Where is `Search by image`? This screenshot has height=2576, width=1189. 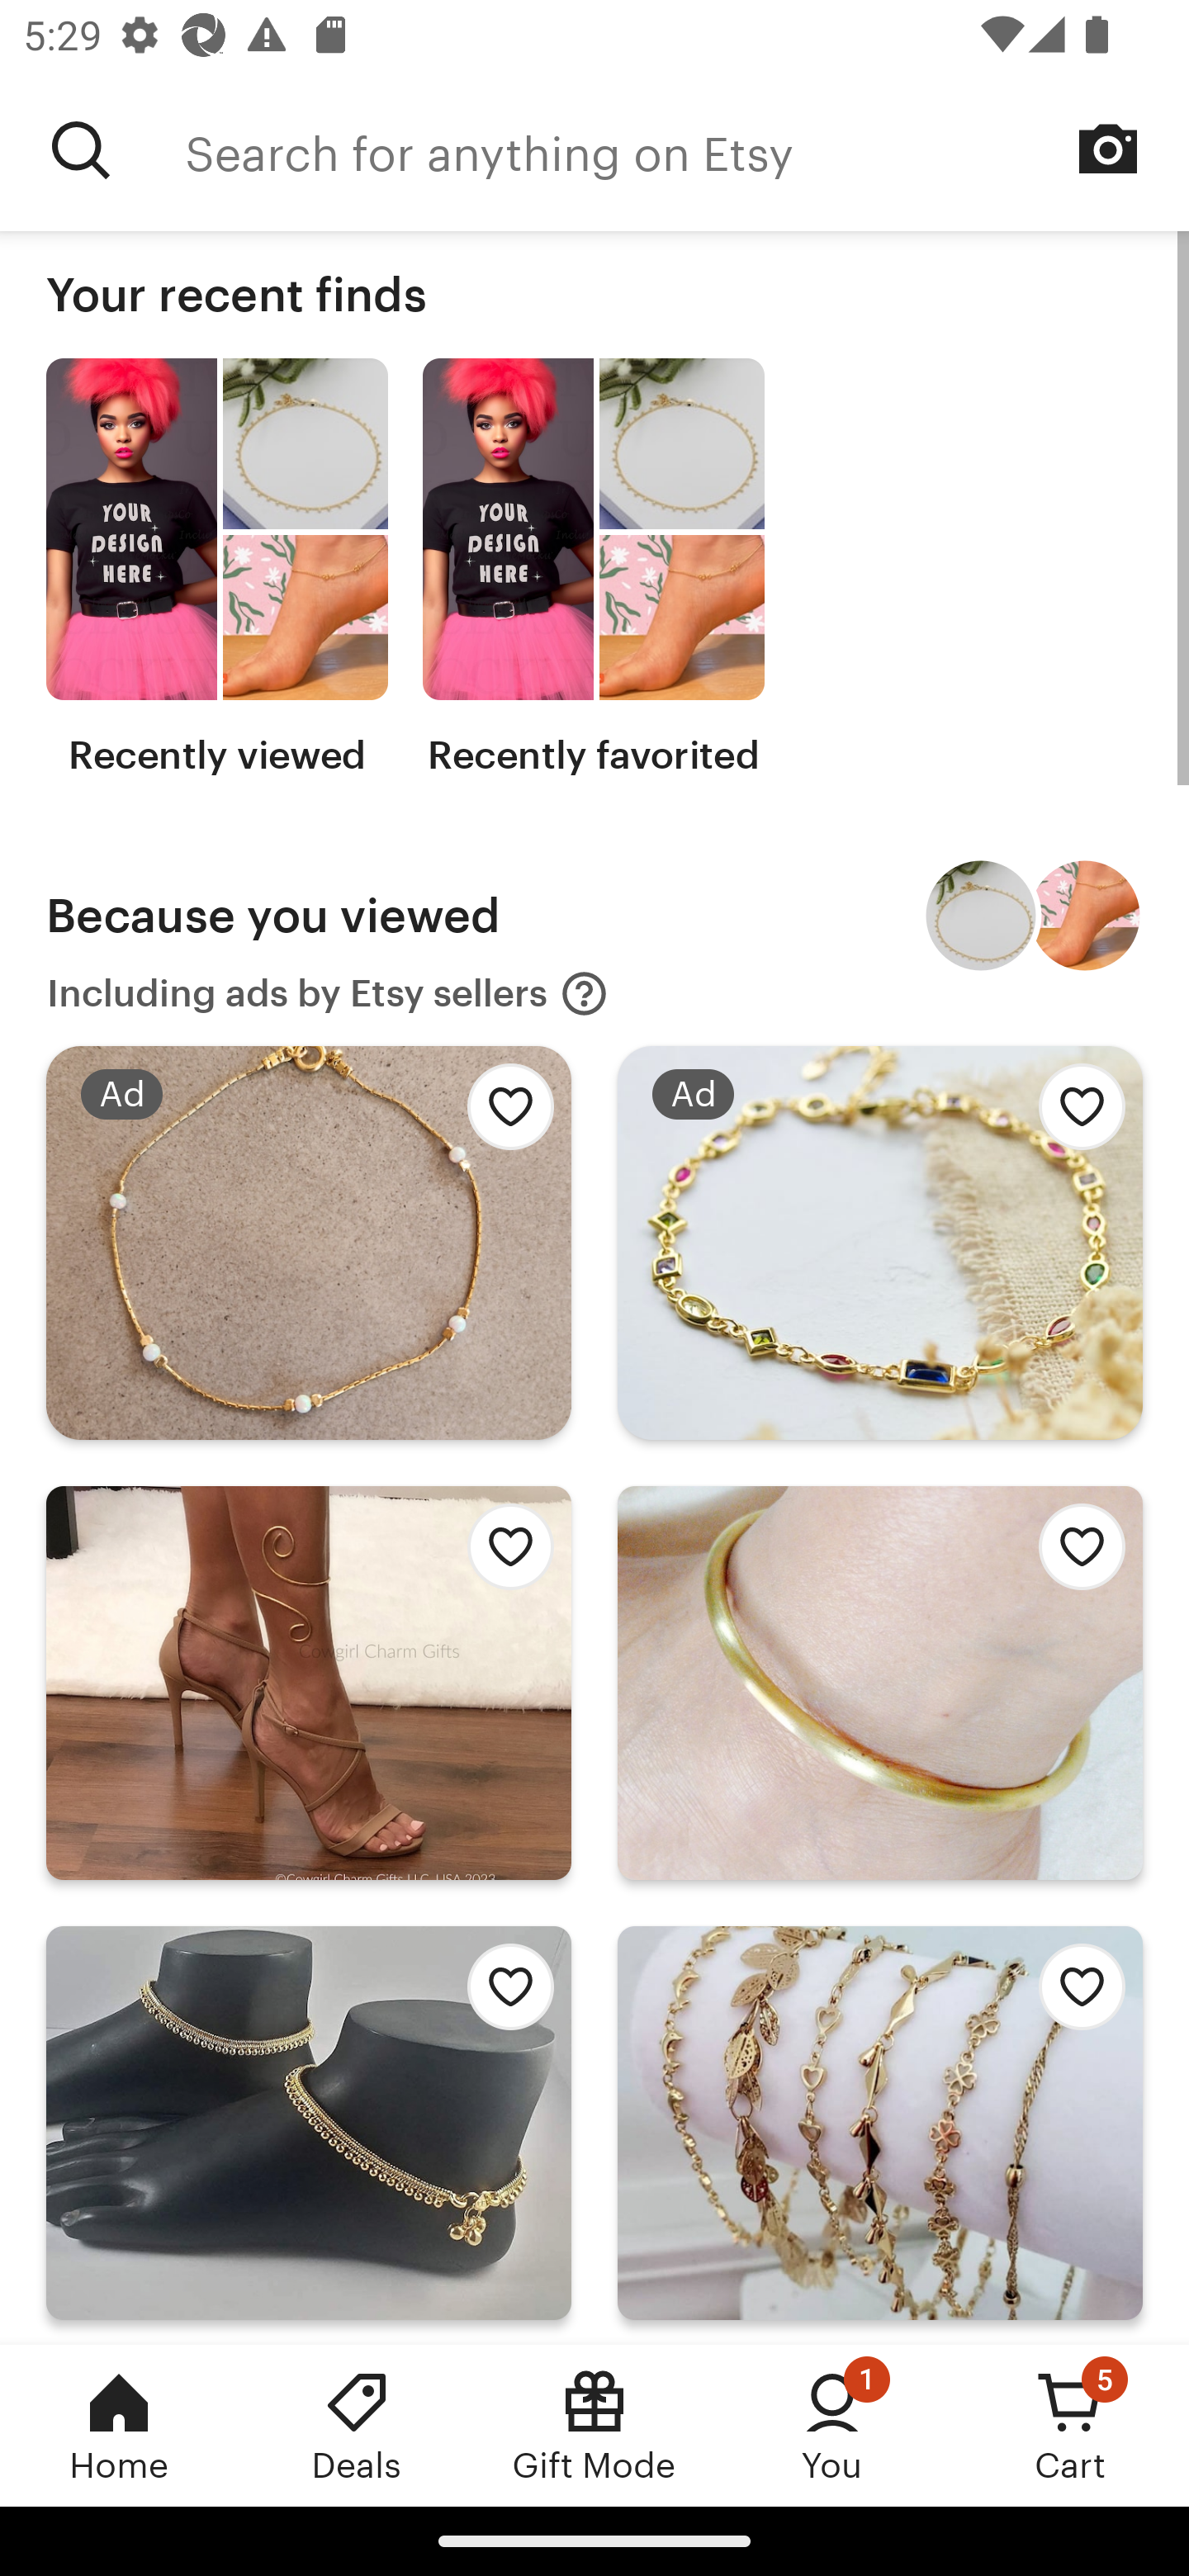
Search by image is located at coordinates (1108, 149).